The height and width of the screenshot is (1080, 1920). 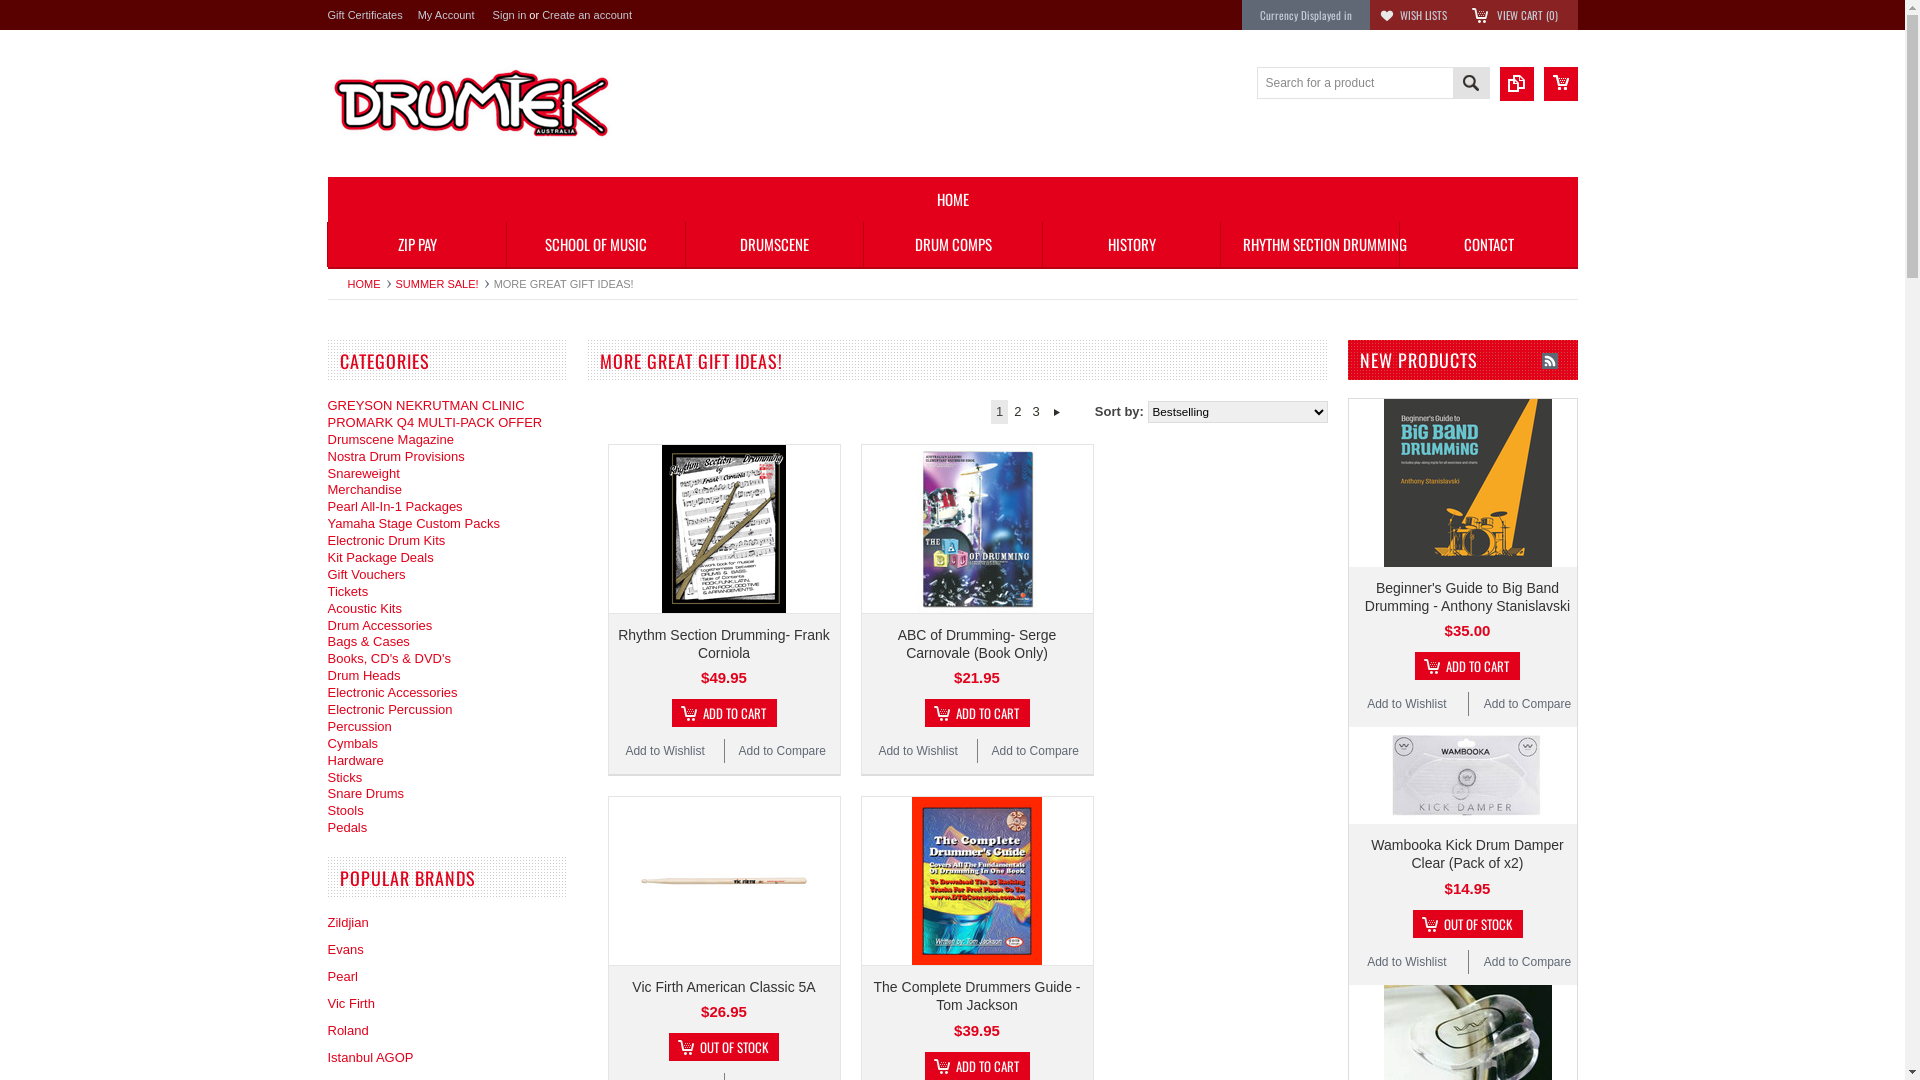 What do you see at coordinates (365, 490) in the screenshot?
I see `Merchandise` at bounding box center [365, 490].